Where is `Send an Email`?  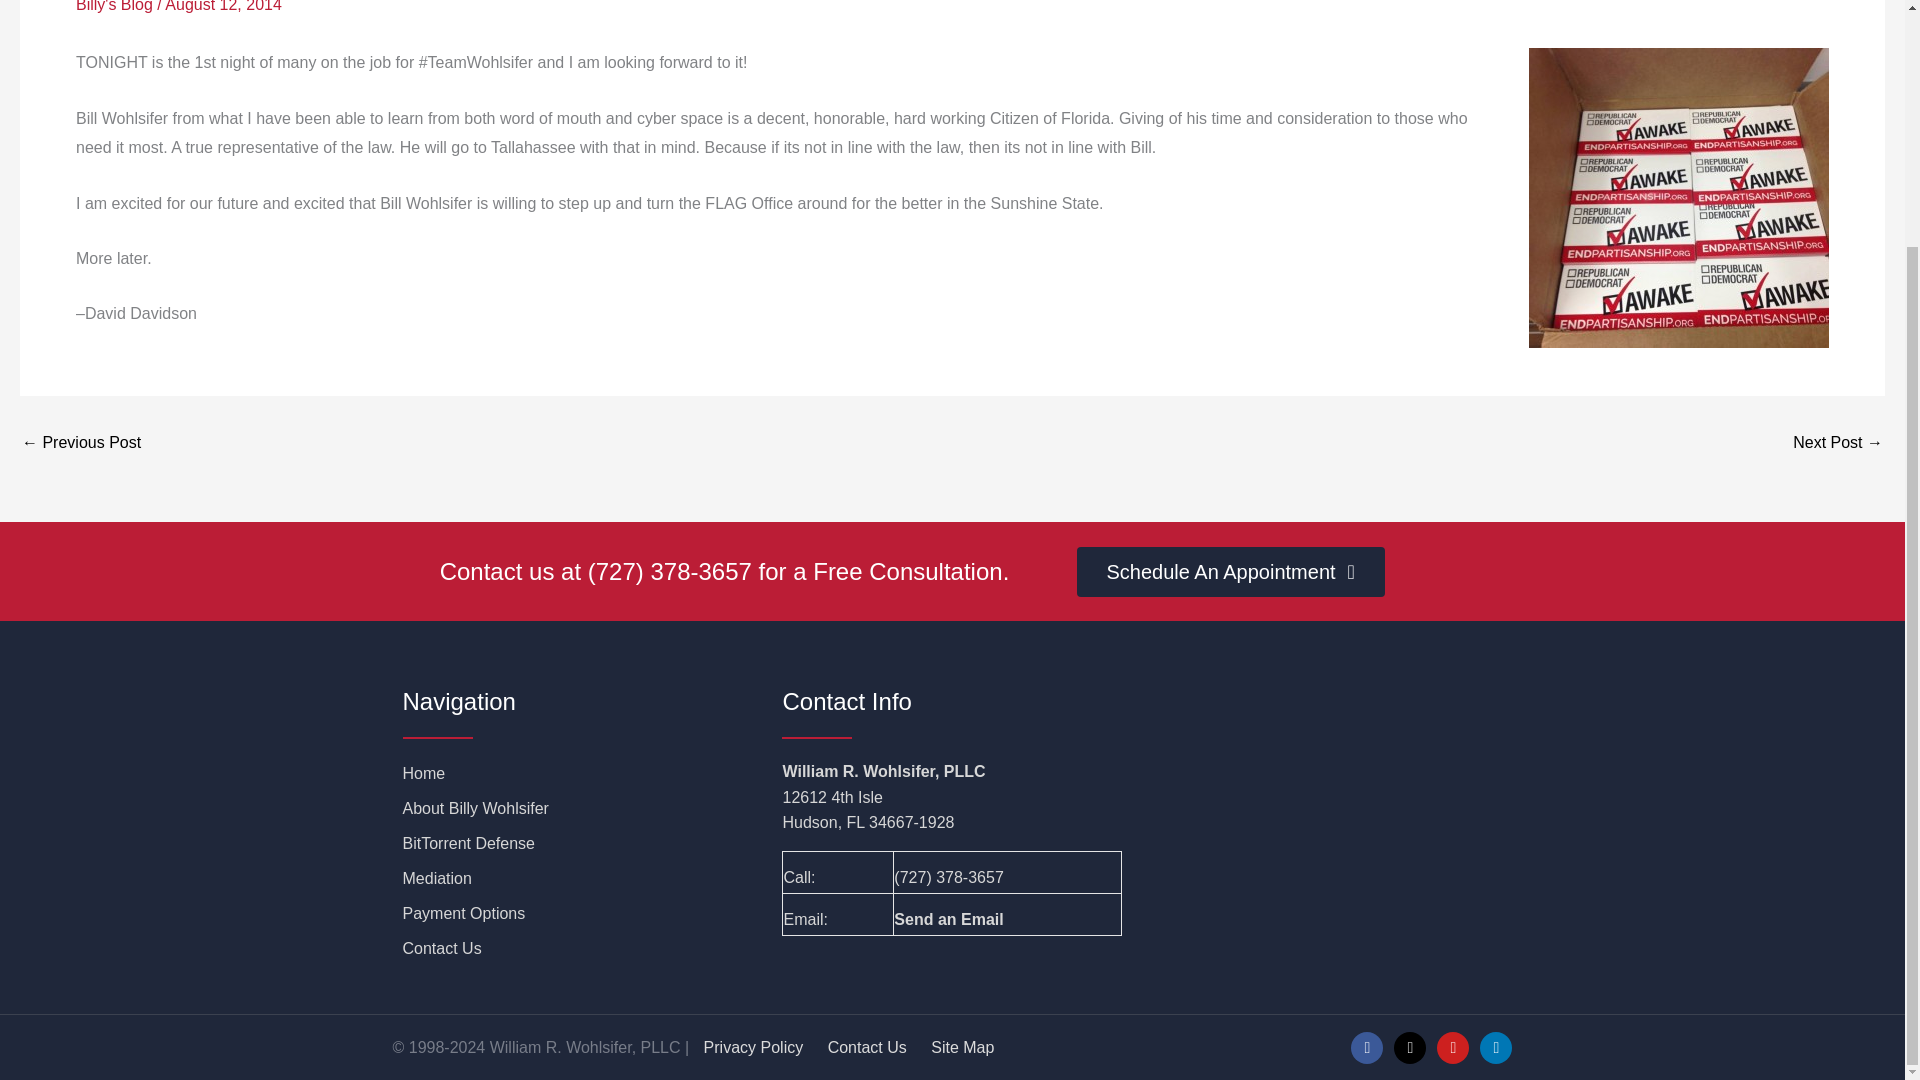
Send an Email is located at coordinates (948, 919).